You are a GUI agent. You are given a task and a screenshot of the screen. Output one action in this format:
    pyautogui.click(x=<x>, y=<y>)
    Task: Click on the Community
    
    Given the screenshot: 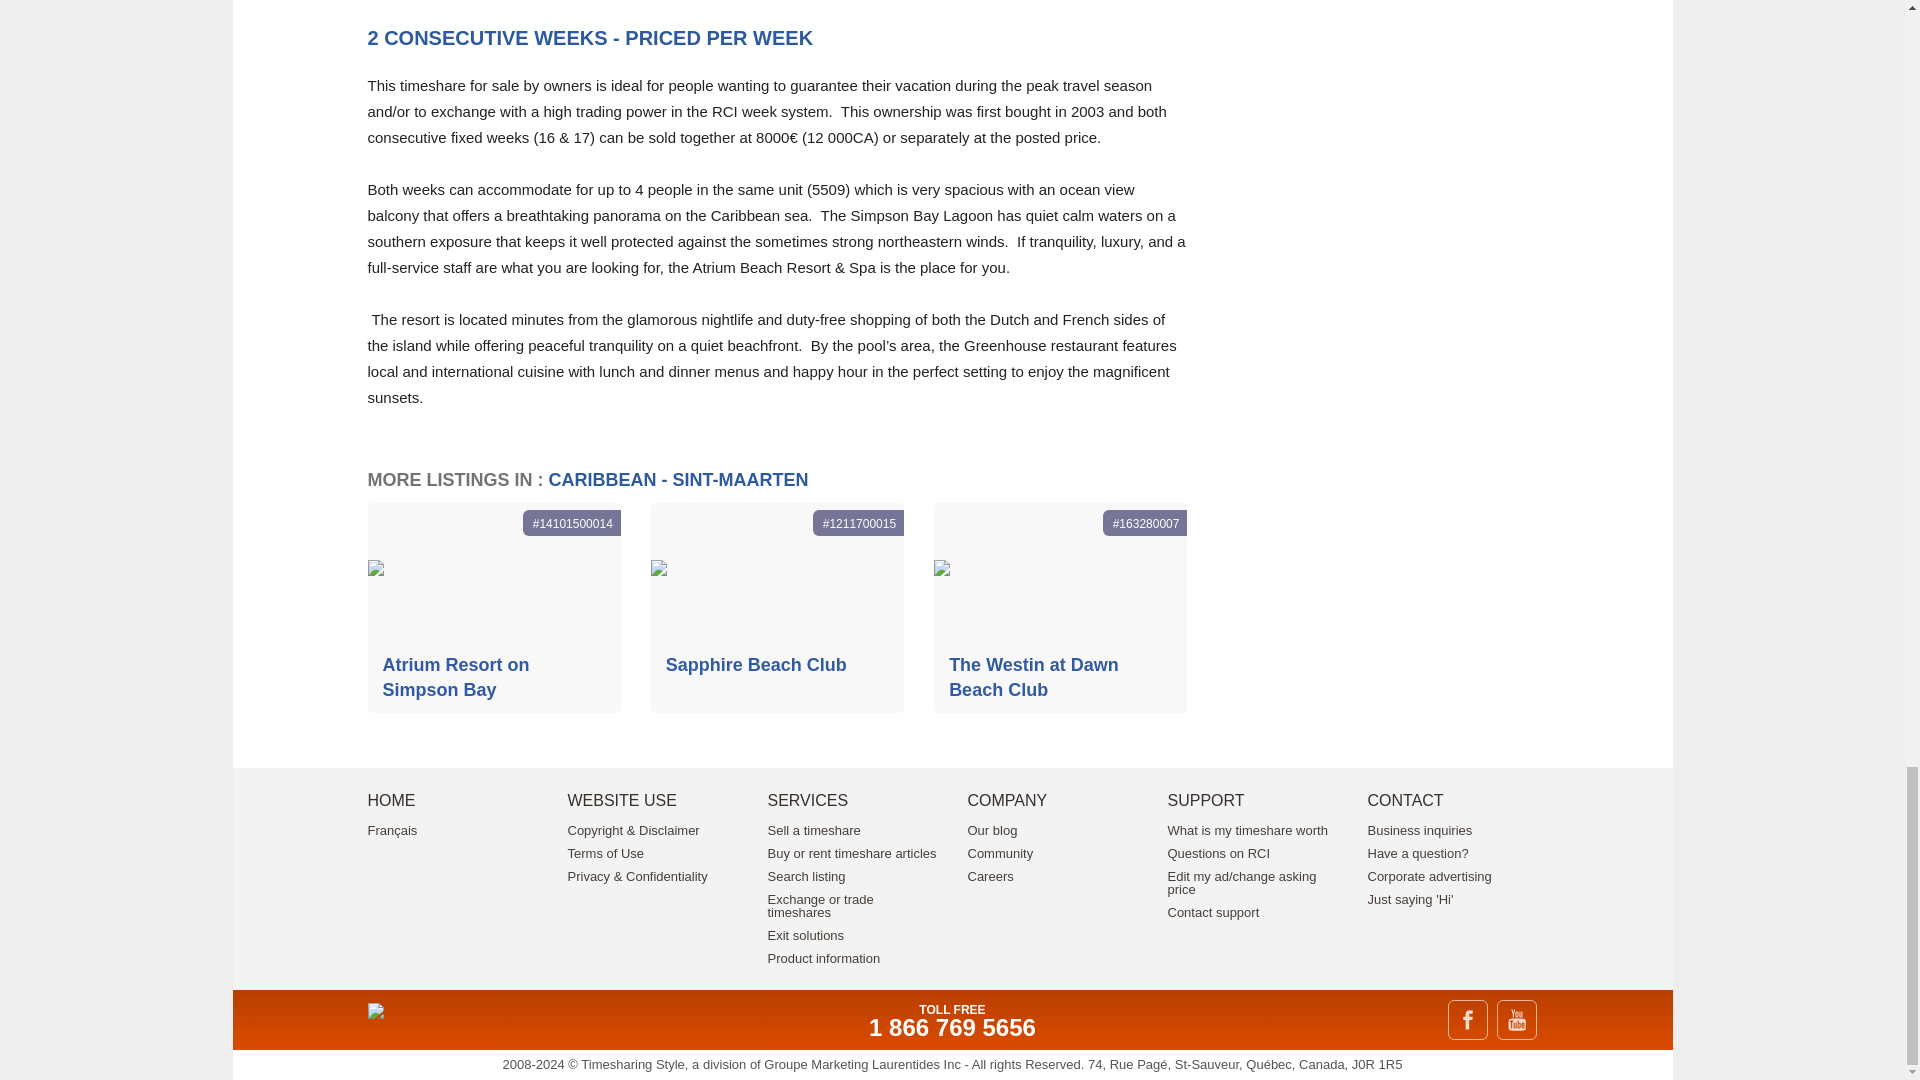 What is the action you would take?
    pyautogui.click(x=1000, y=852)
    